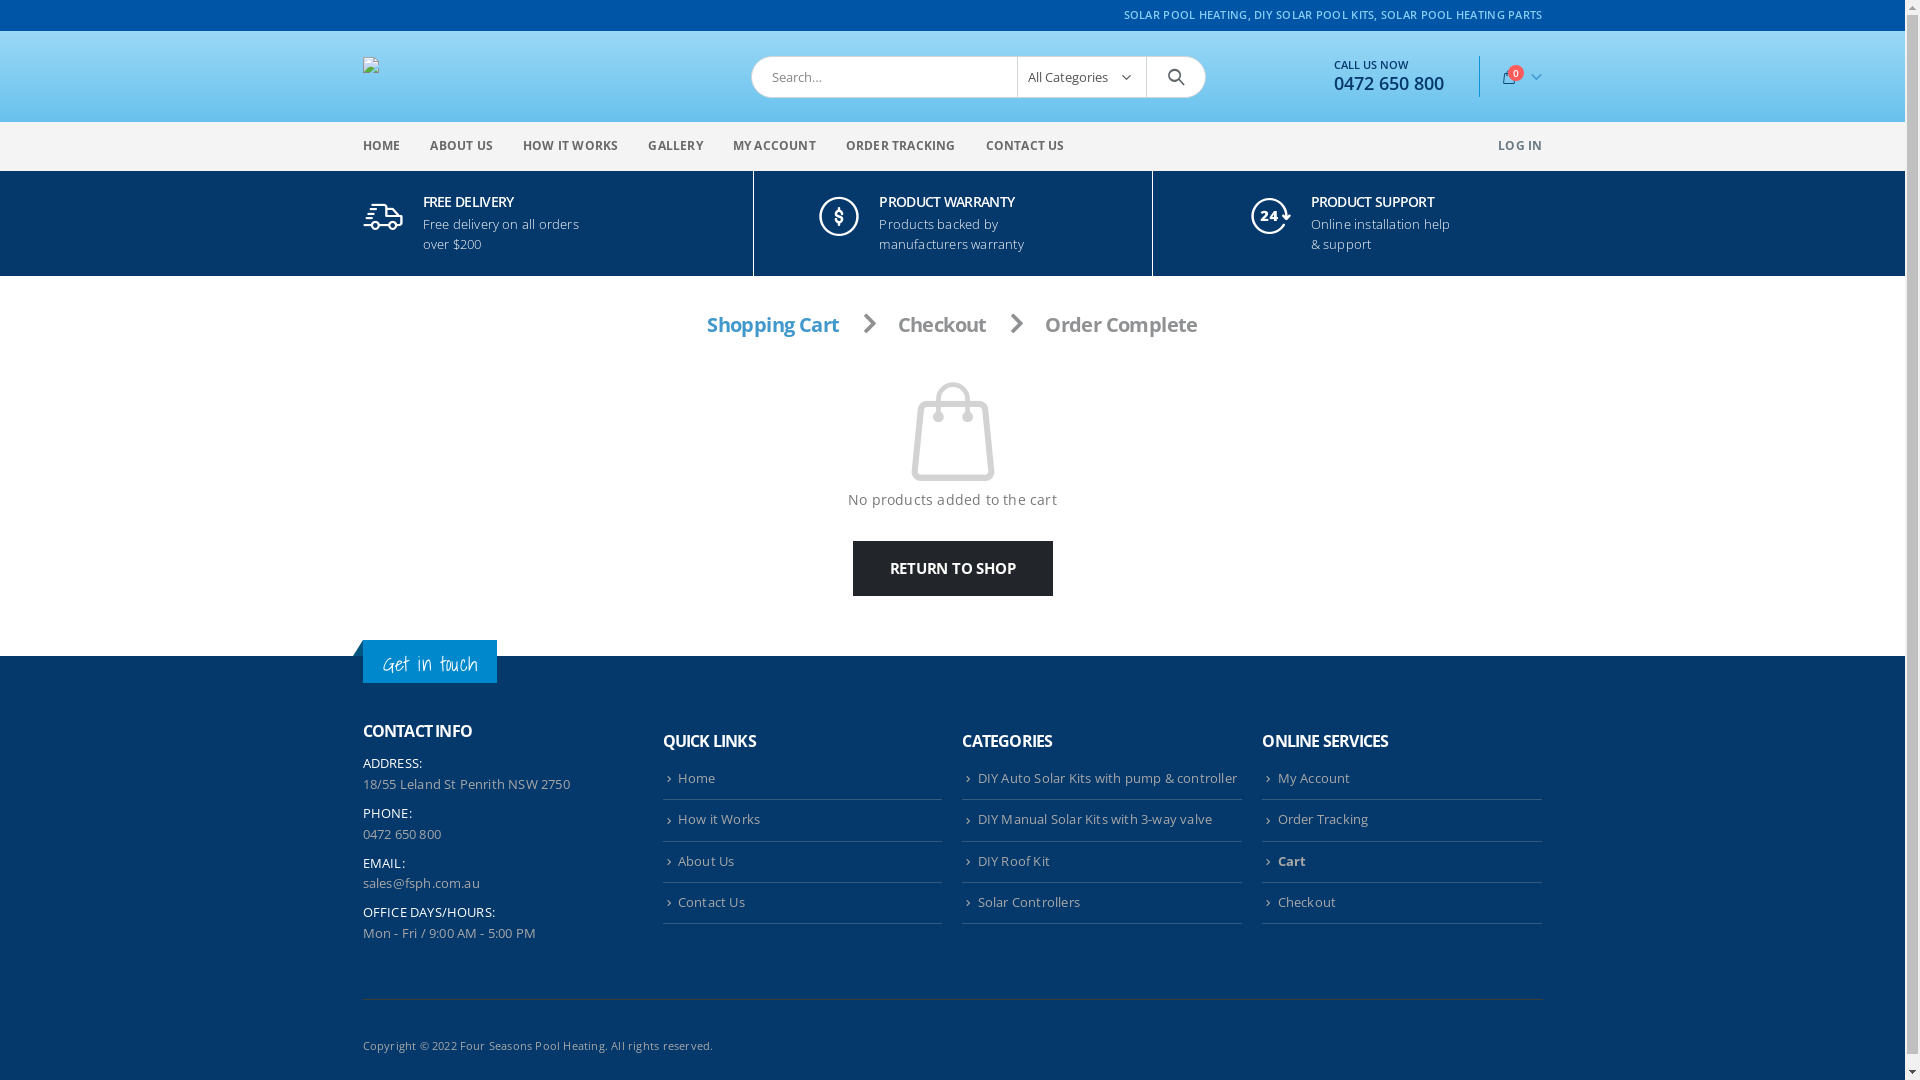 Image resolution: width=1920 pixels, height=1080 pixels. Describe the element at coordinates (1324, 820) in the screenshot. I see `Order Tracking` at that location.